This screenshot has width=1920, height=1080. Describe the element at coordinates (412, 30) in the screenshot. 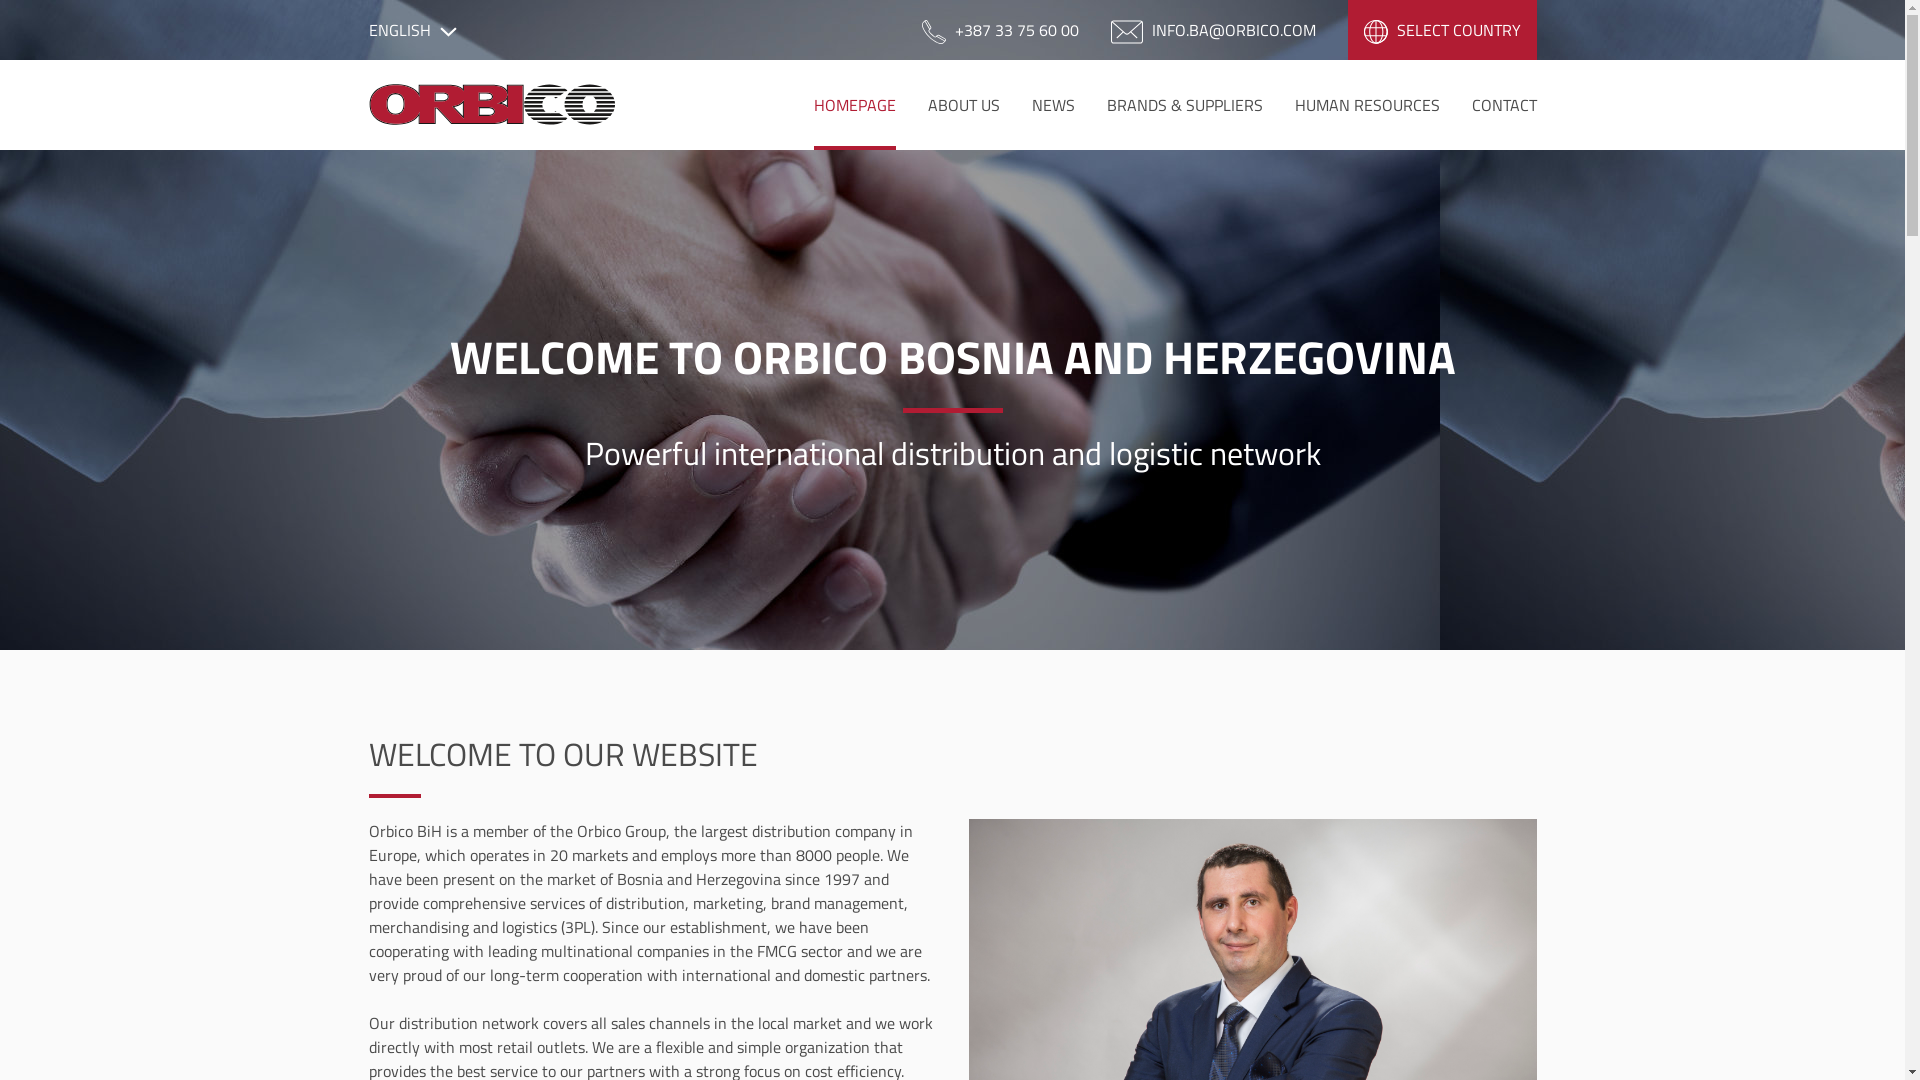

I see `ENGLISH` at that location.